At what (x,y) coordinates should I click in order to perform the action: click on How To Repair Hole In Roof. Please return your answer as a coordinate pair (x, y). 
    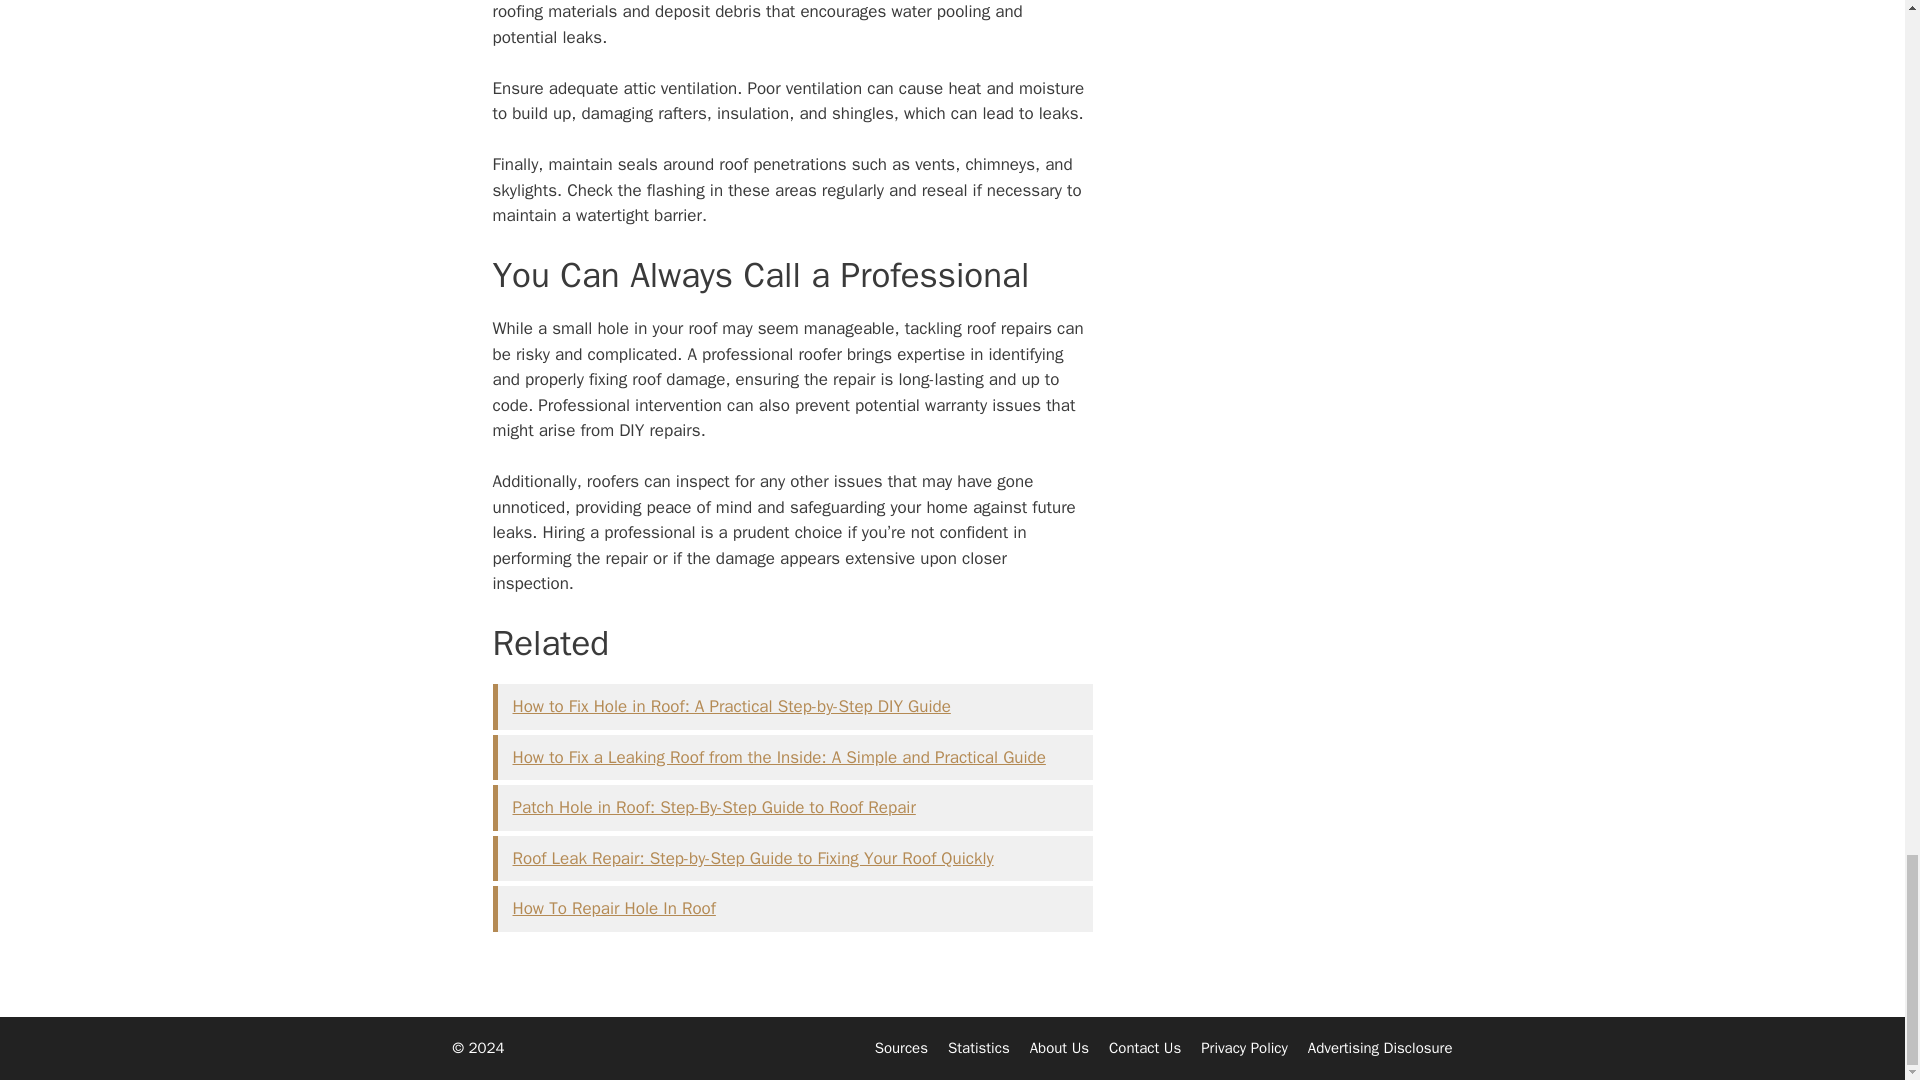
    Looking at the image, I should click on (613, 908).